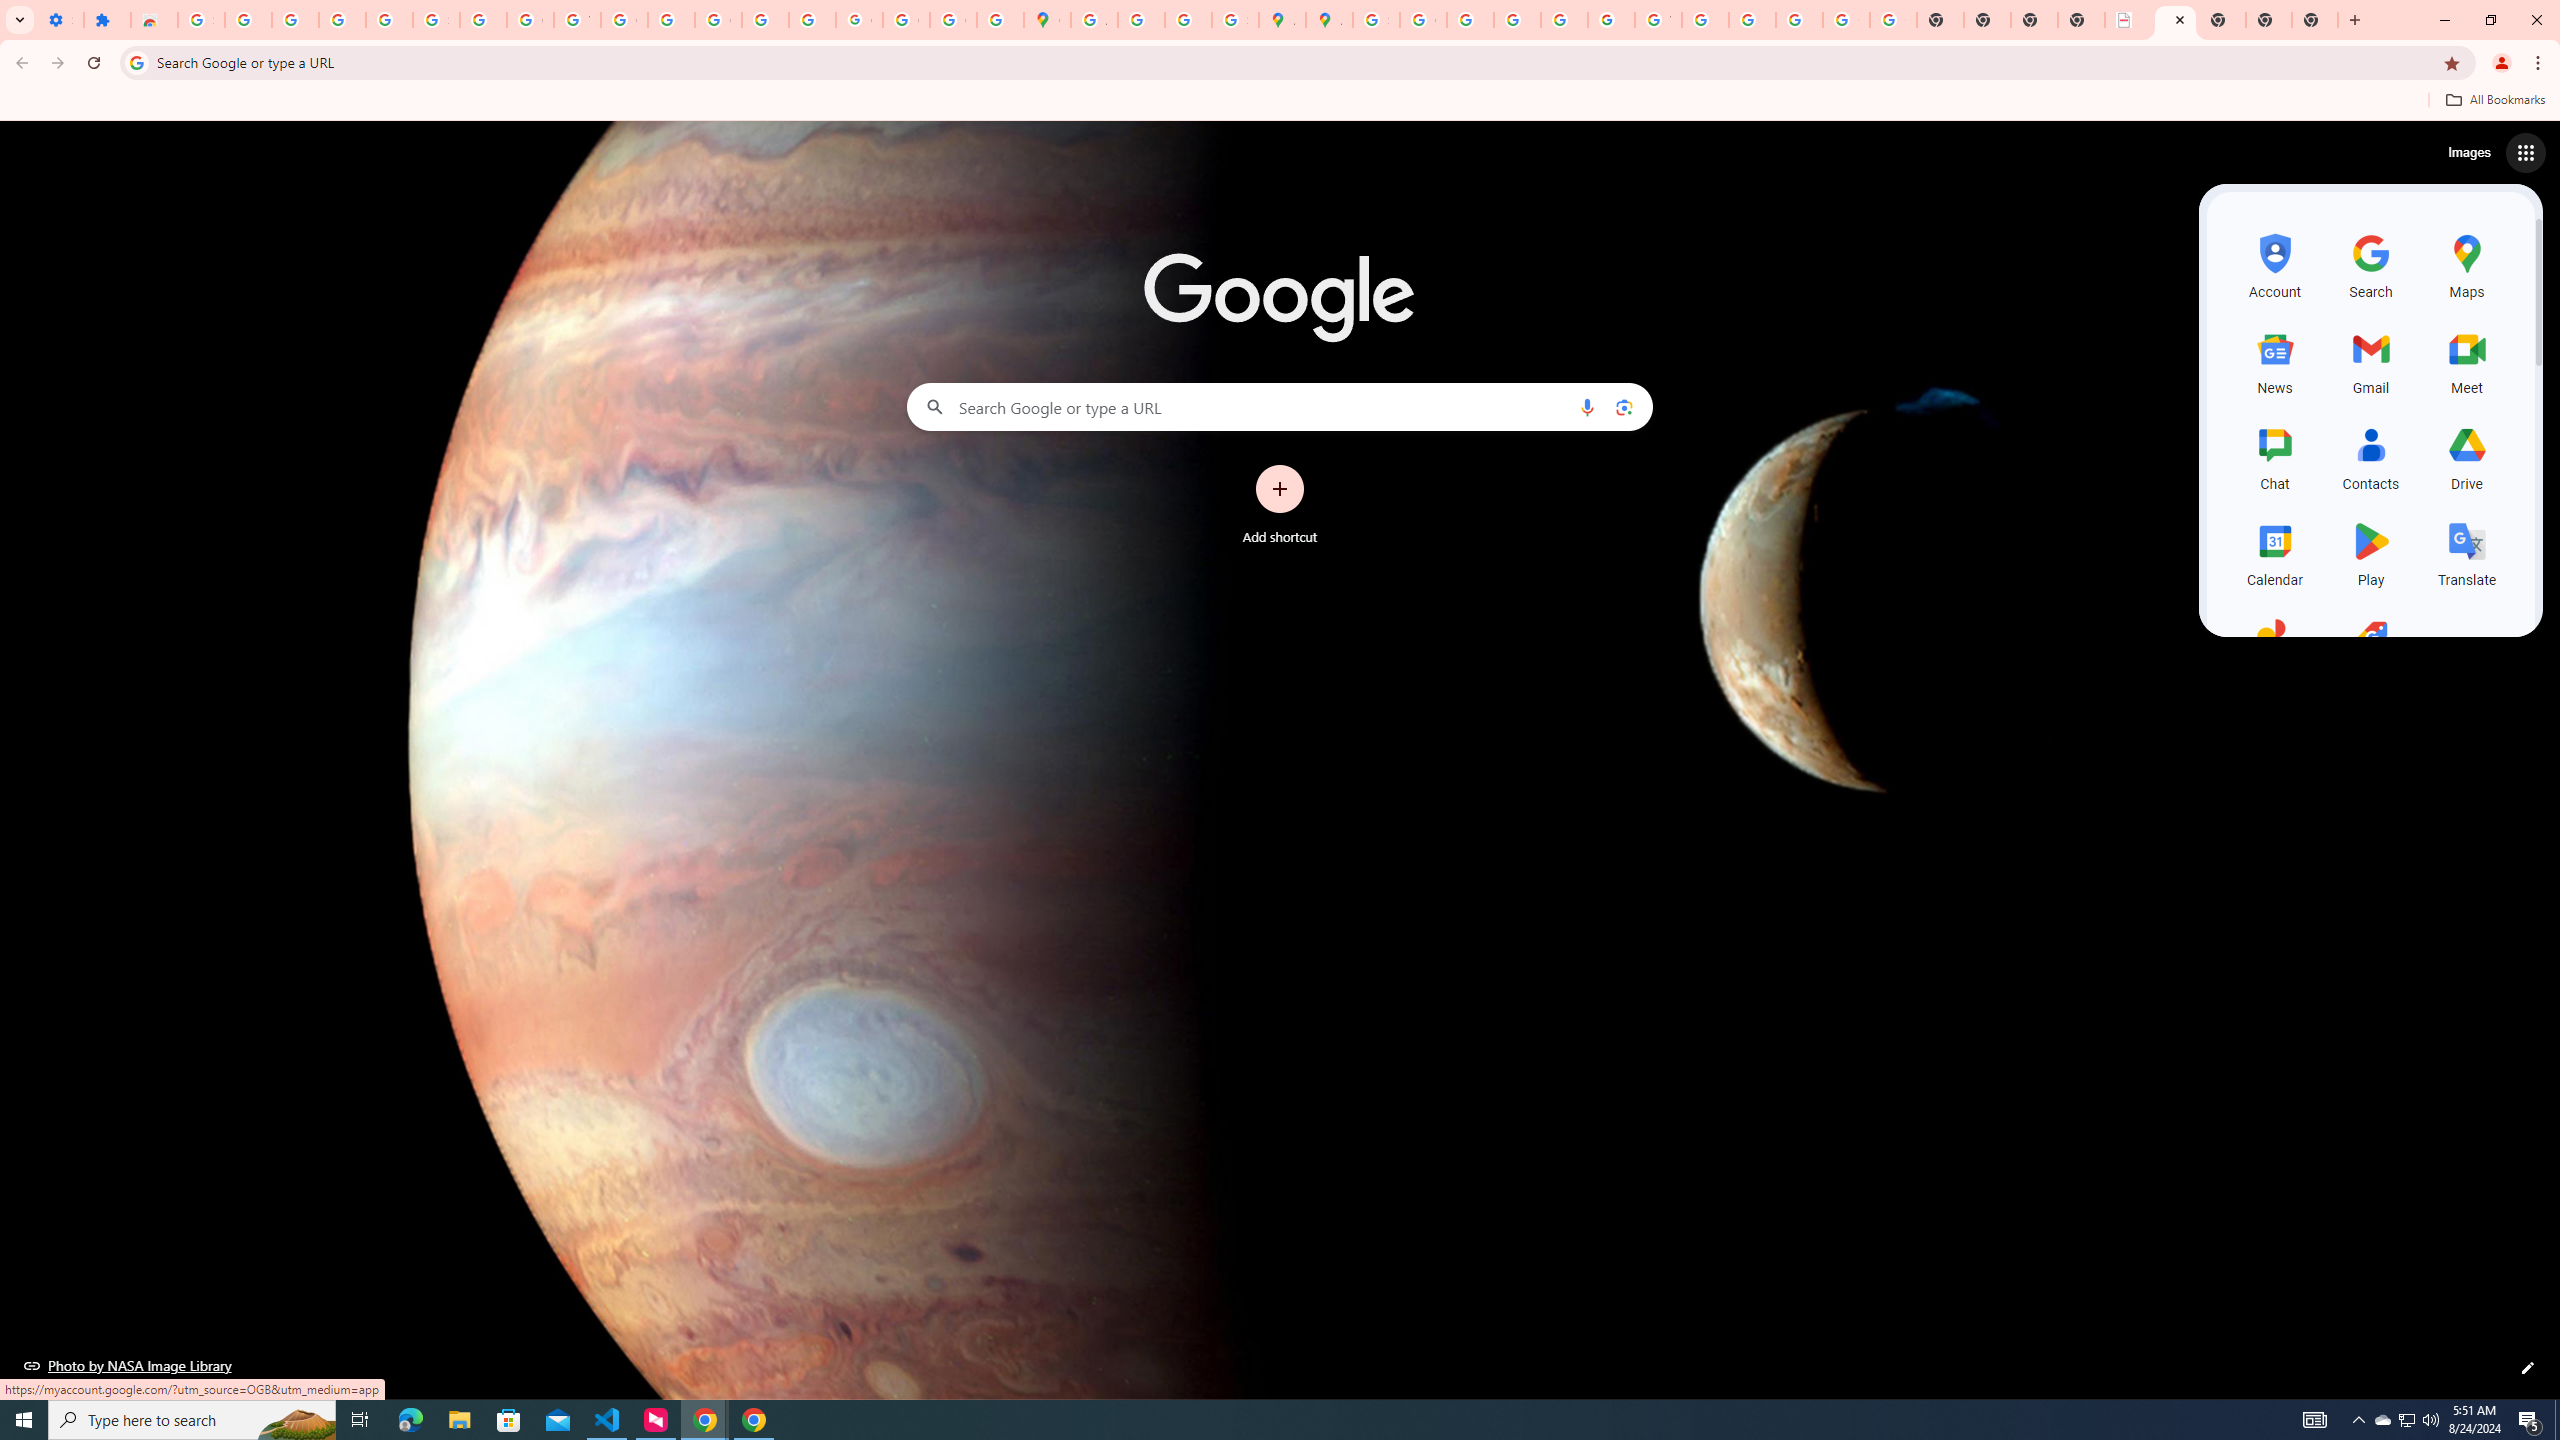 This screenshot has width=2560, height=1440. What do you see at coordinates (200, 20) in the screenshot?
I see `Sign in - Google Accounts` at bounding box center [200, 20].